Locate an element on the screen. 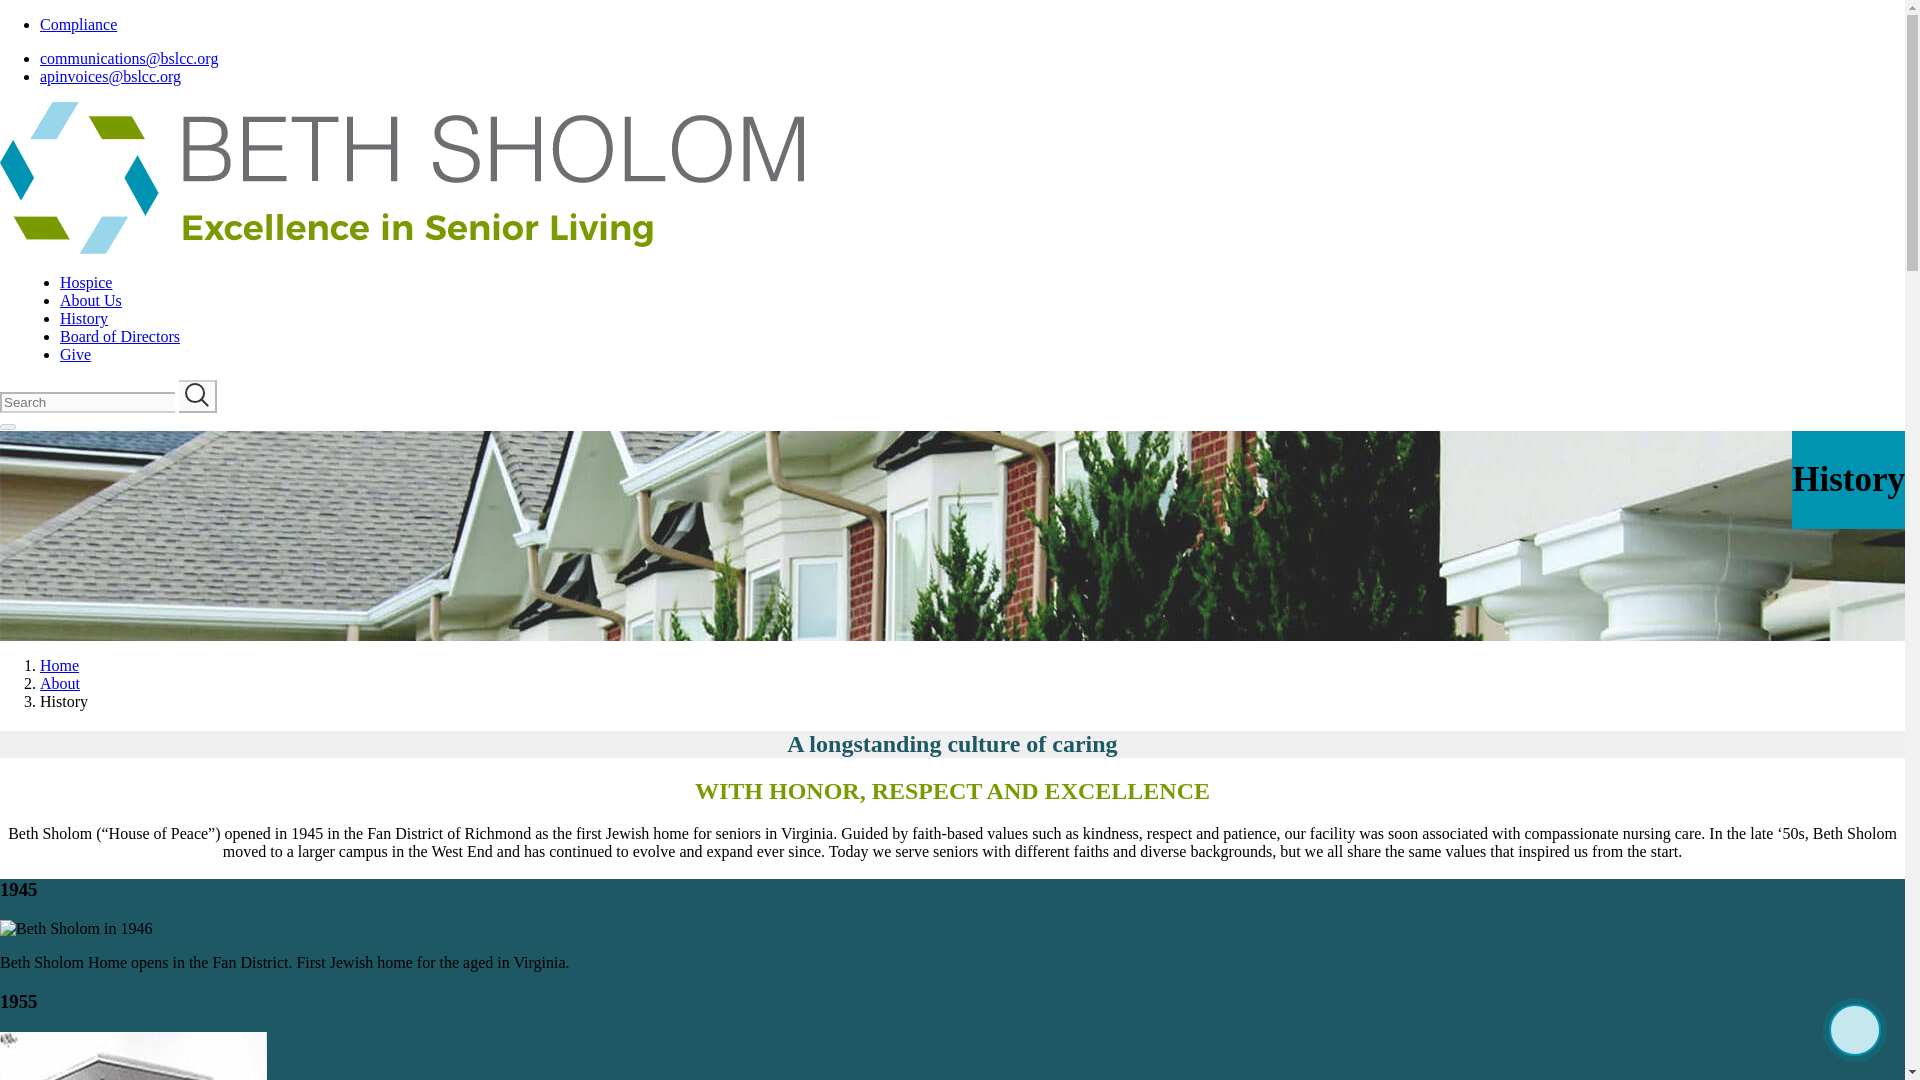  History is located at coordinates (83, 318).